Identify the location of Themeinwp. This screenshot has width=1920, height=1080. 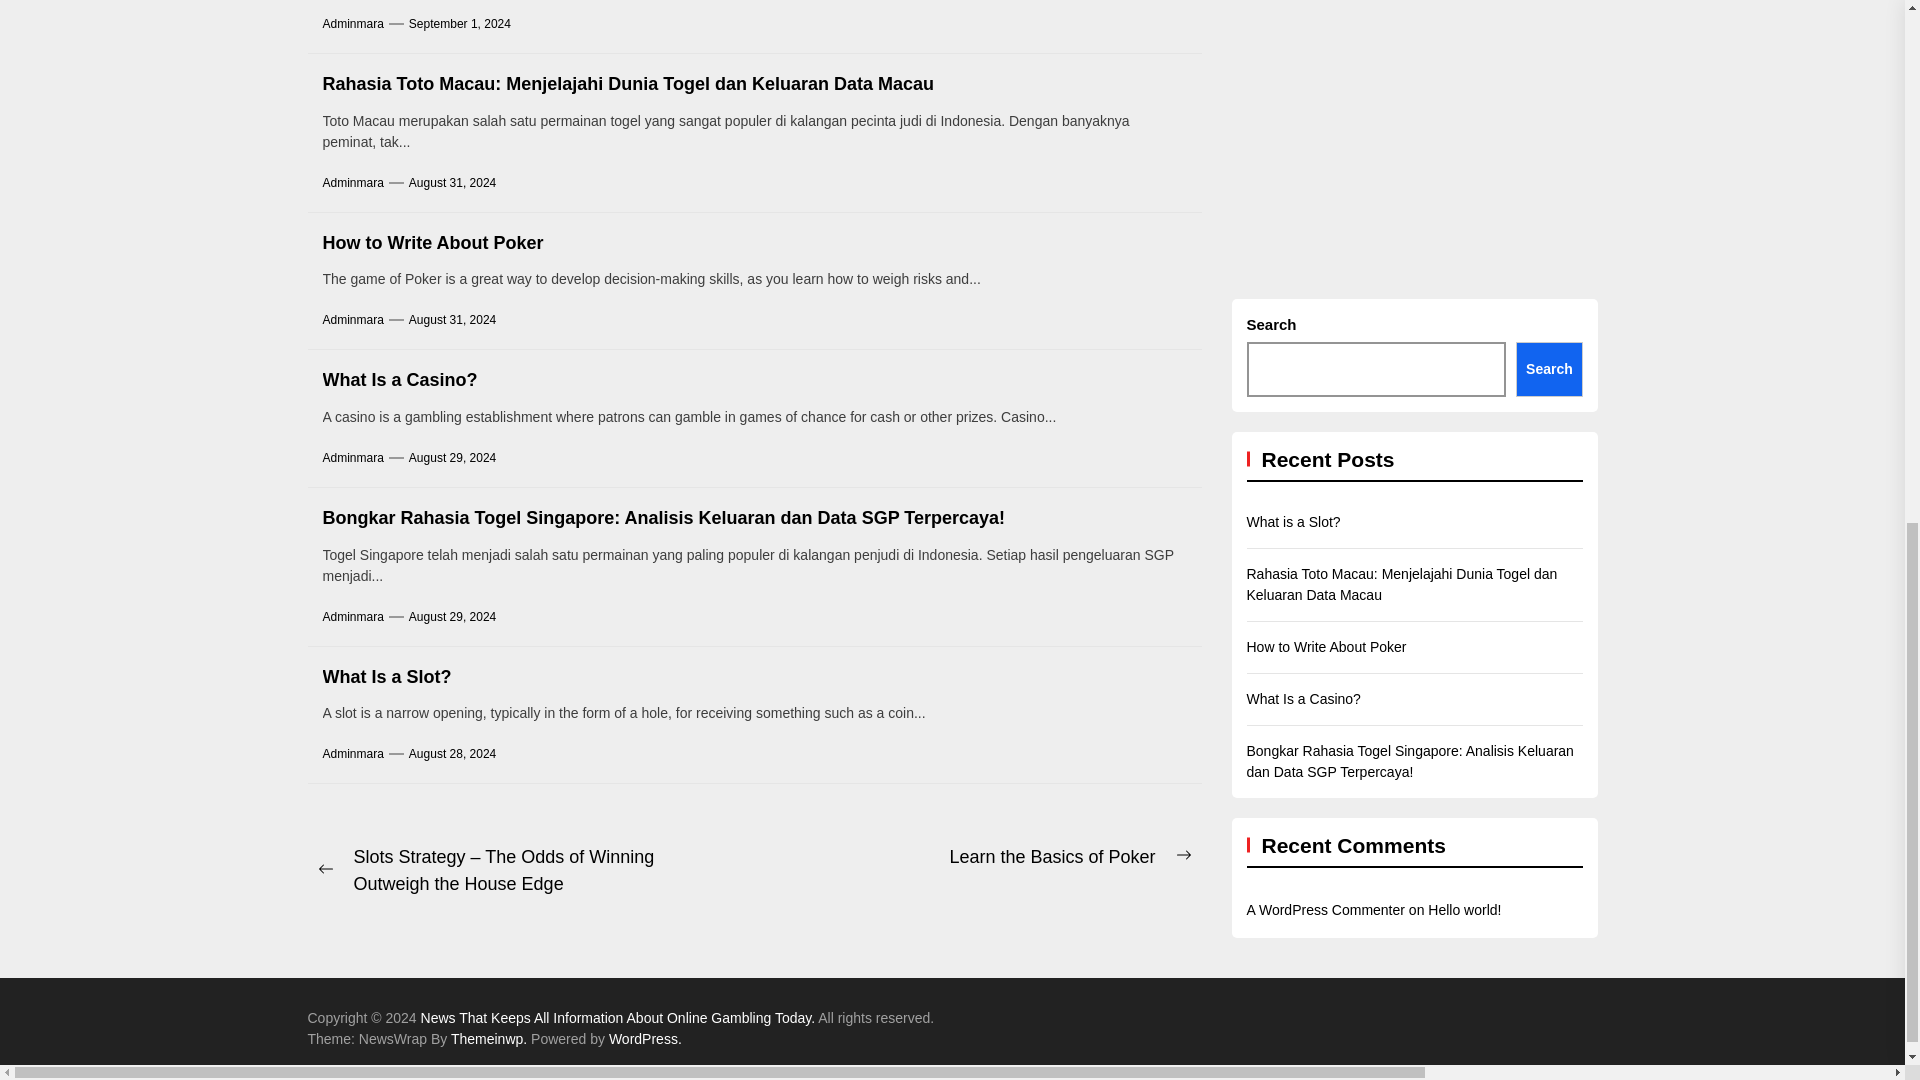
(491, 1038).